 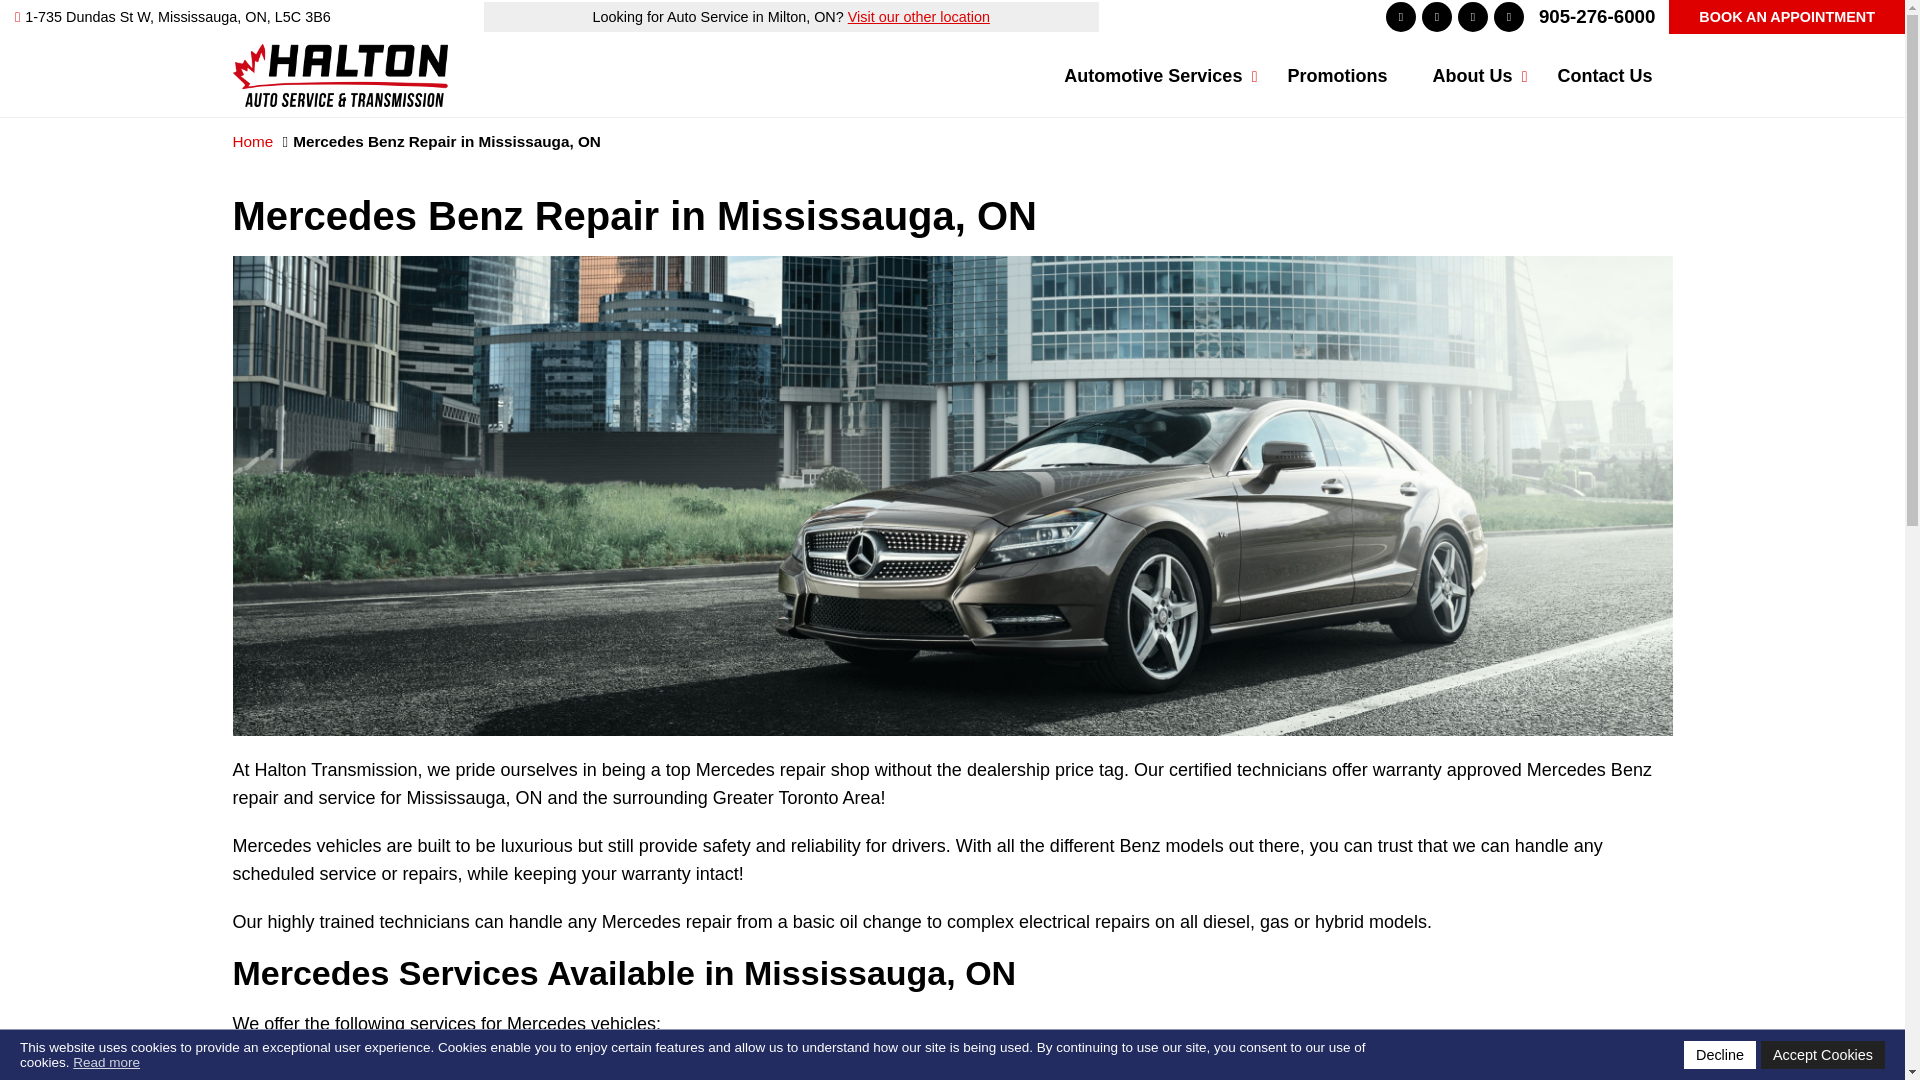 I want to click on Automotive Services, so click(x=1152, y=75).